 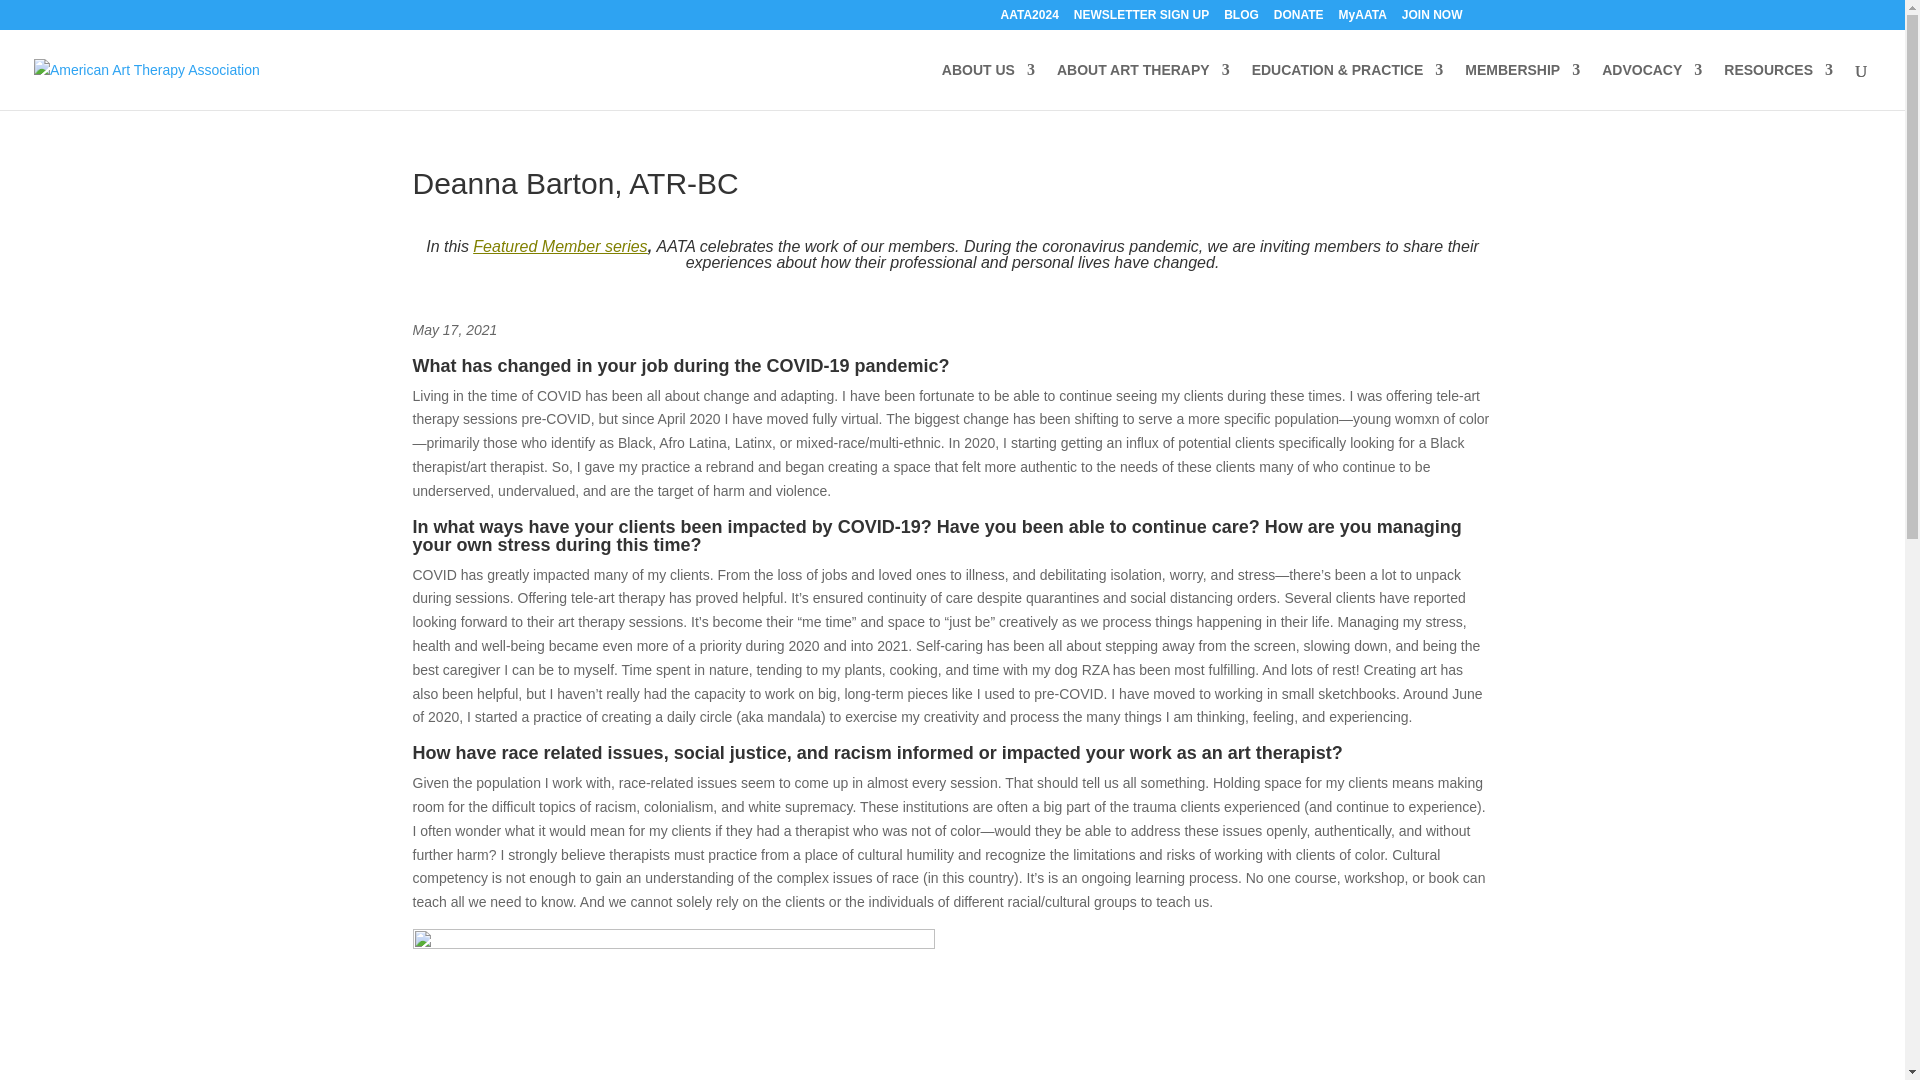 I want to click on JOIN NOW, so click(x=1432, y=19).